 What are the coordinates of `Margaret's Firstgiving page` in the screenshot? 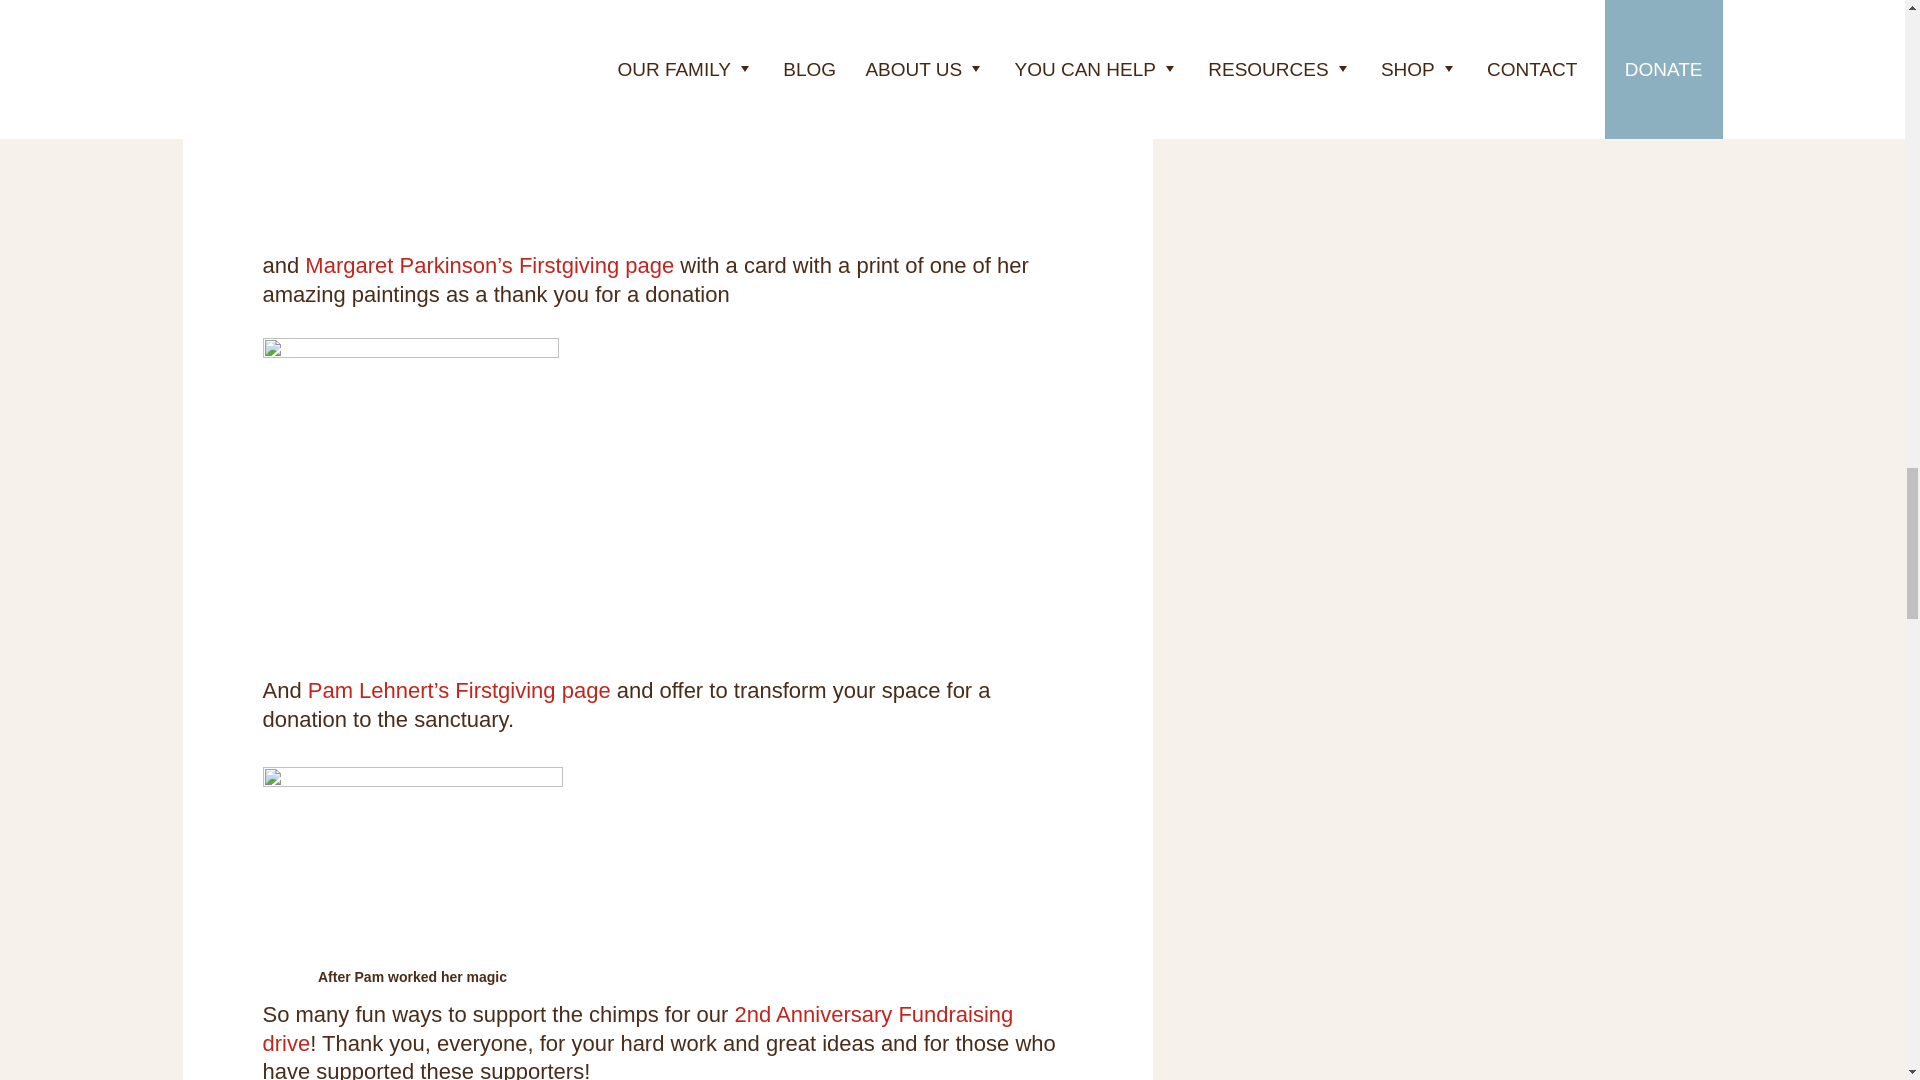 It's located at (489, 264).